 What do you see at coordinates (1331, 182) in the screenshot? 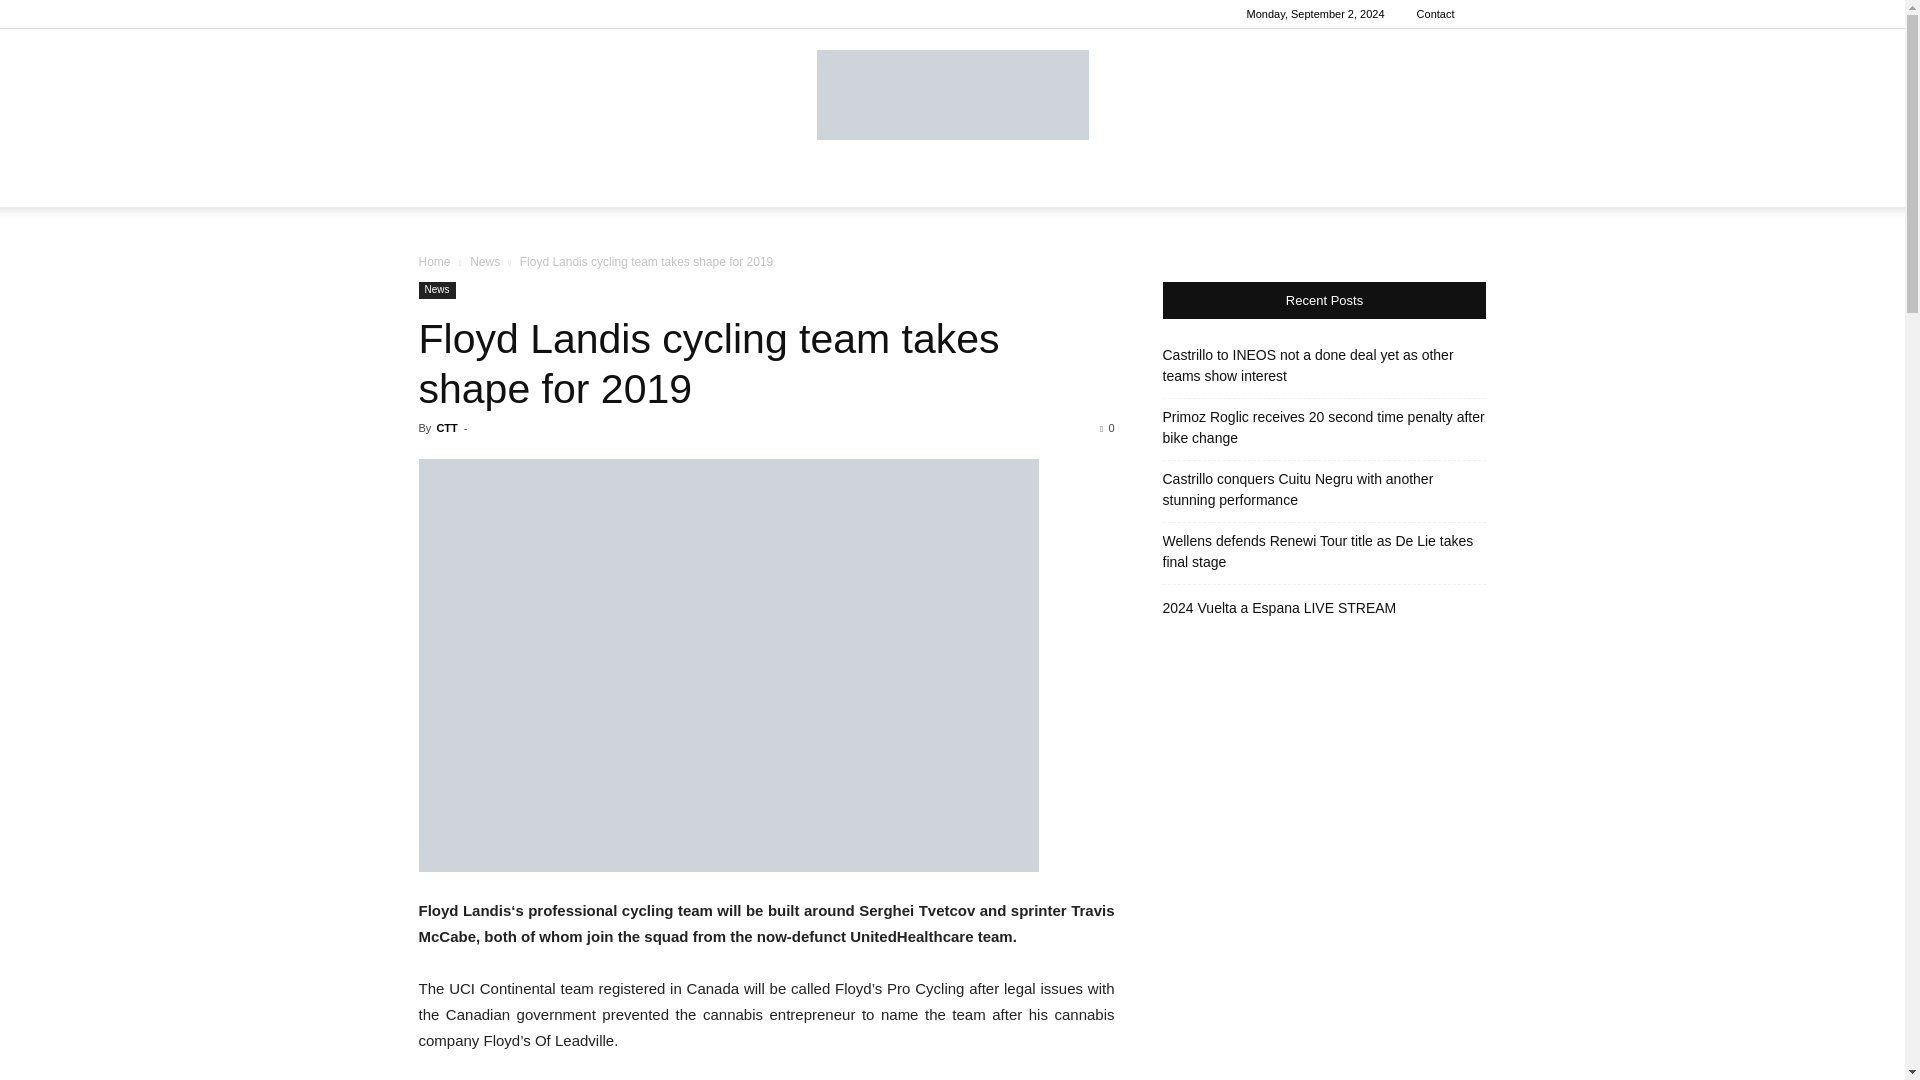
I see `LIVE STREAMING` at bounding box center [1331, 182].